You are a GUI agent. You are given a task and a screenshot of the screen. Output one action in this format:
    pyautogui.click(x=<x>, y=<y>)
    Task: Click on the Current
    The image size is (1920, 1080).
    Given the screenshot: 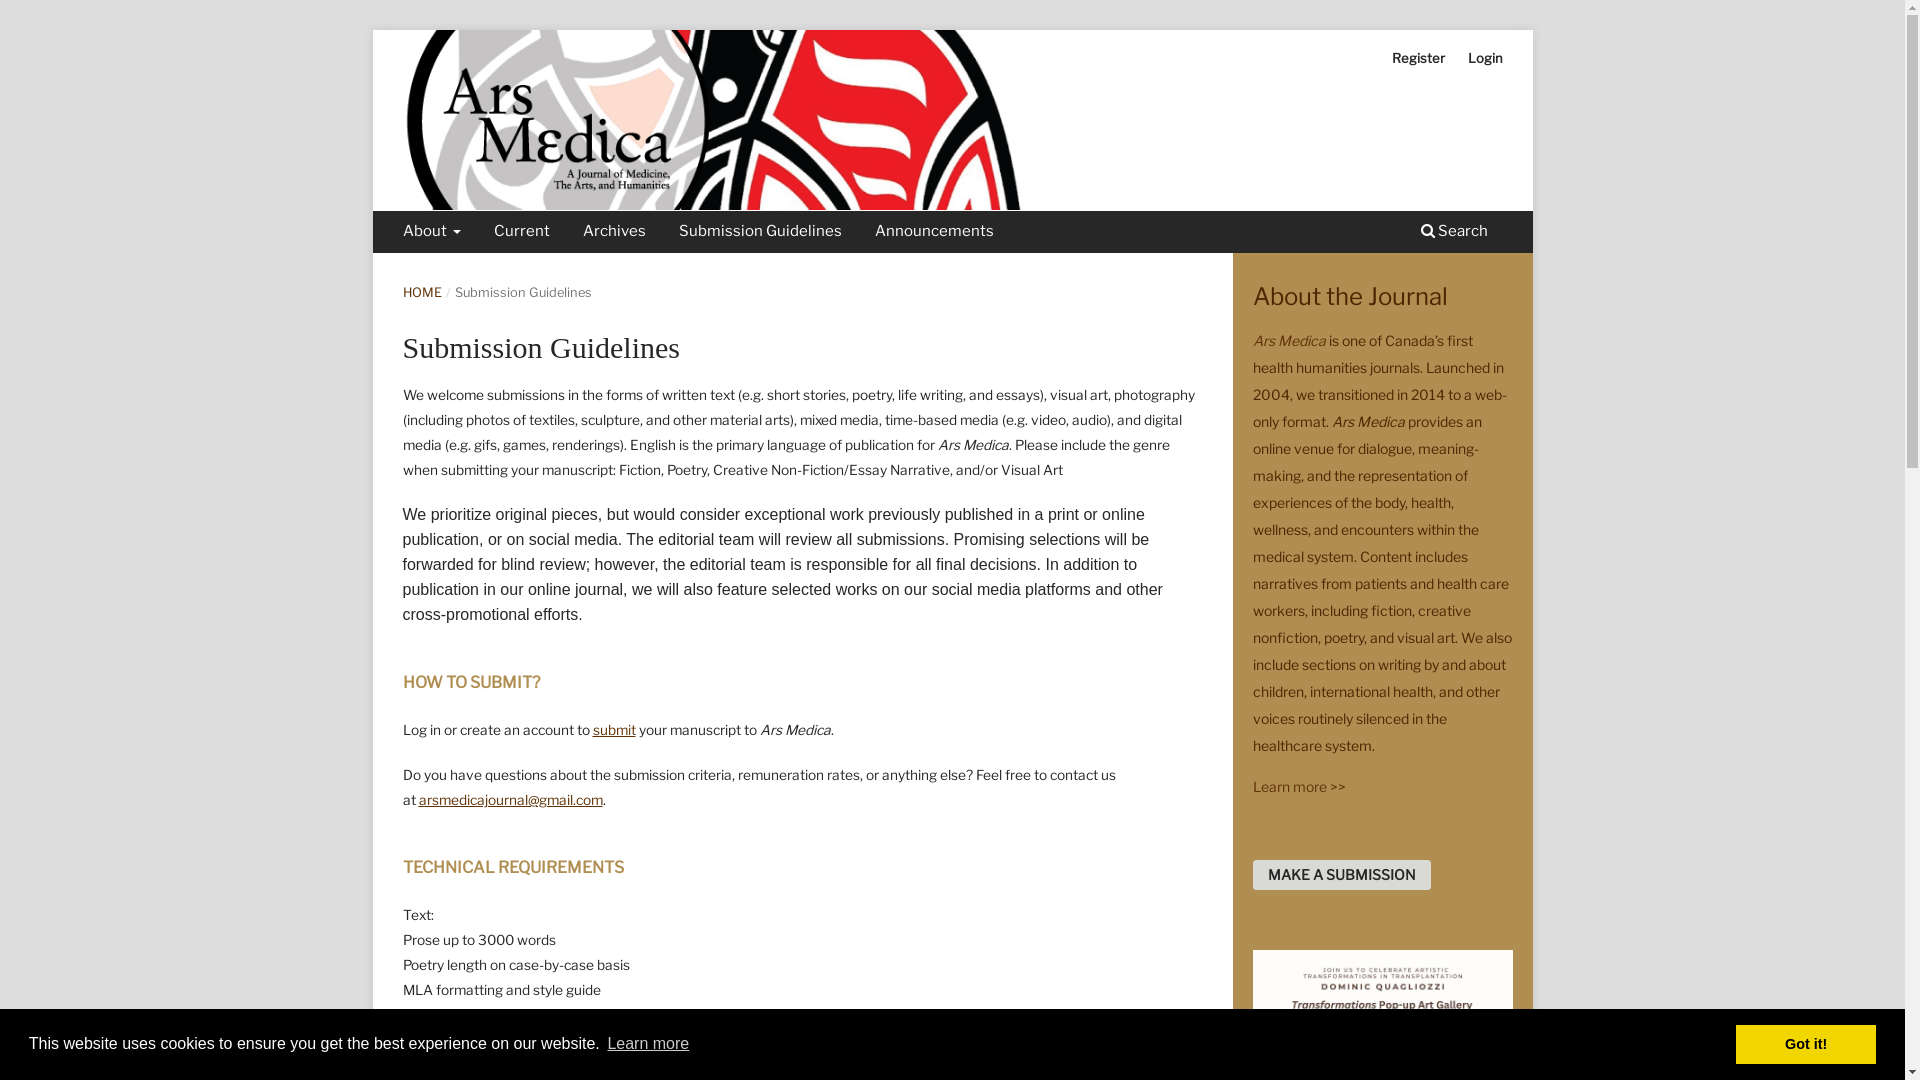 What is the action you would take?
    pyautogui.click(x=522, y=234)
    